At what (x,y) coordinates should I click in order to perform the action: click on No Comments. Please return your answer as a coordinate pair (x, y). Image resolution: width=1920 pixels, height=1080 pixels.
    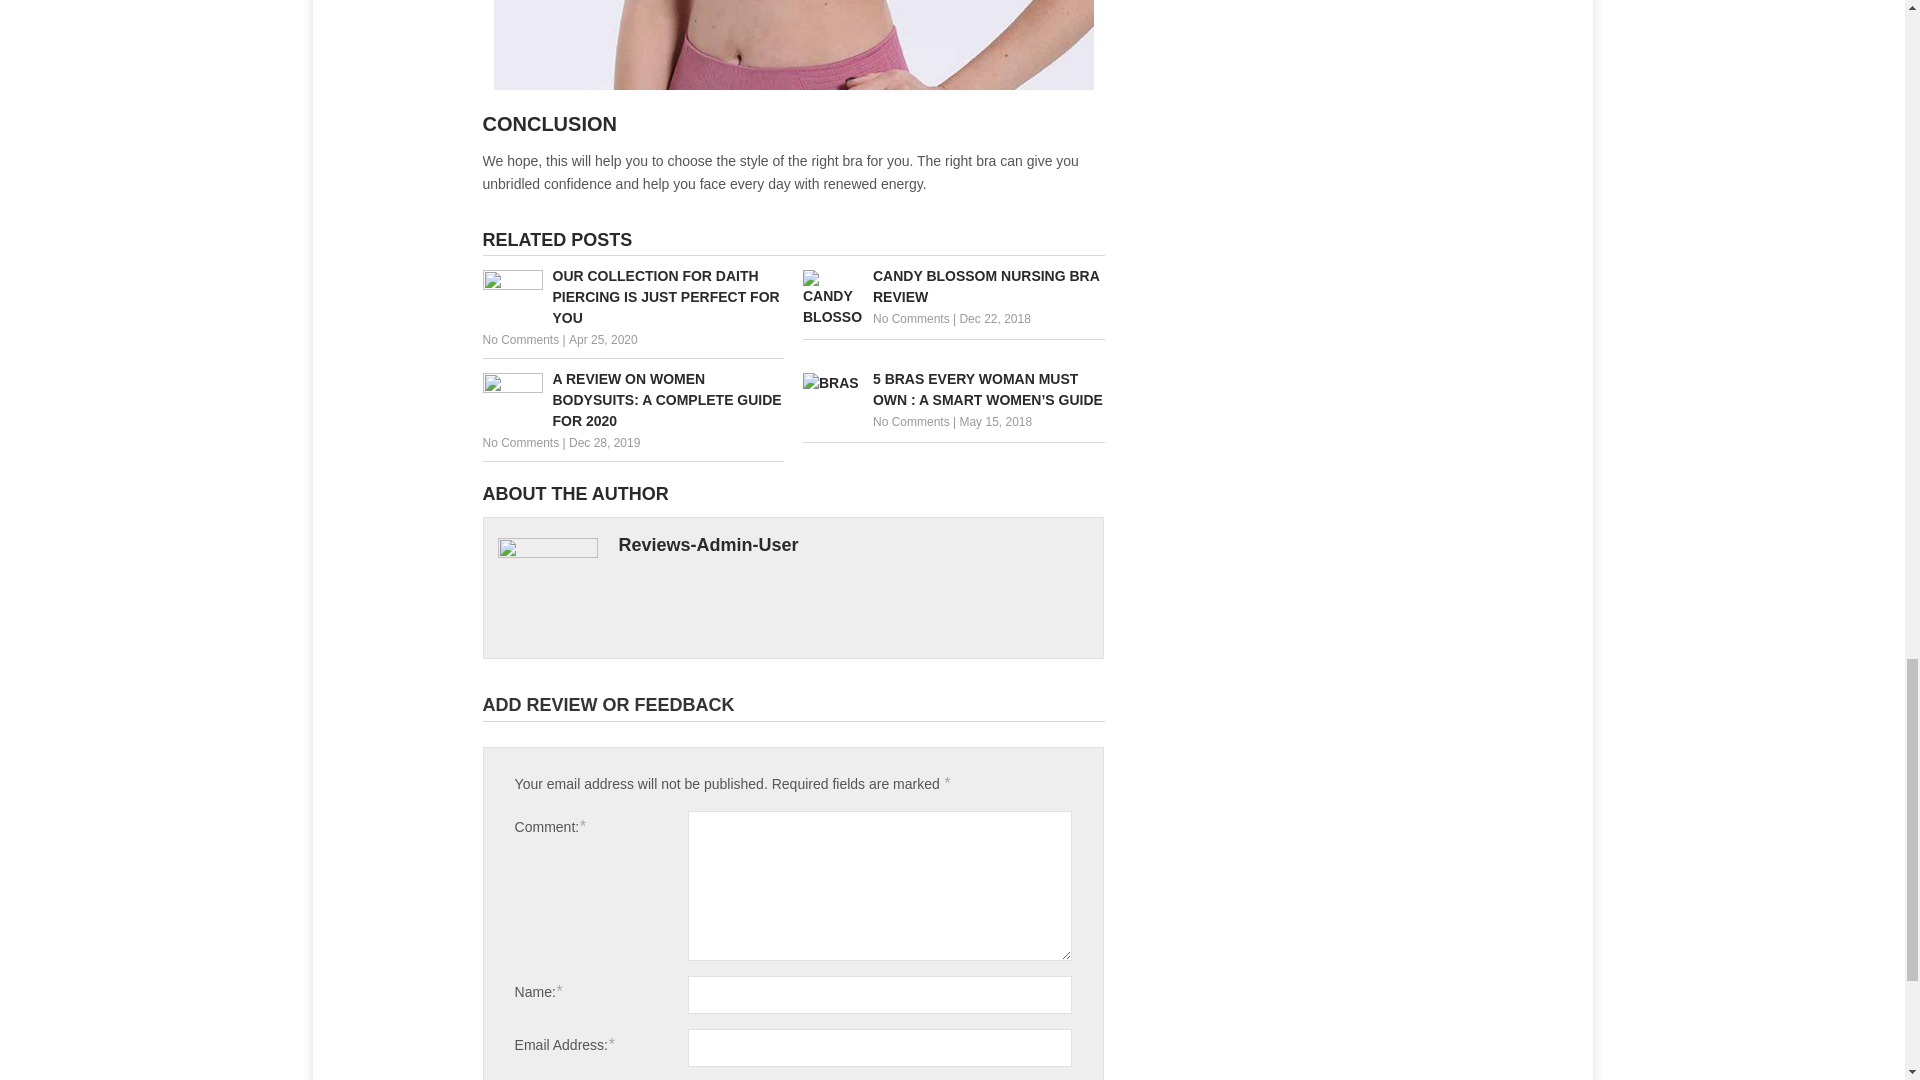
    Looking at the image, I should click on (520, 443).